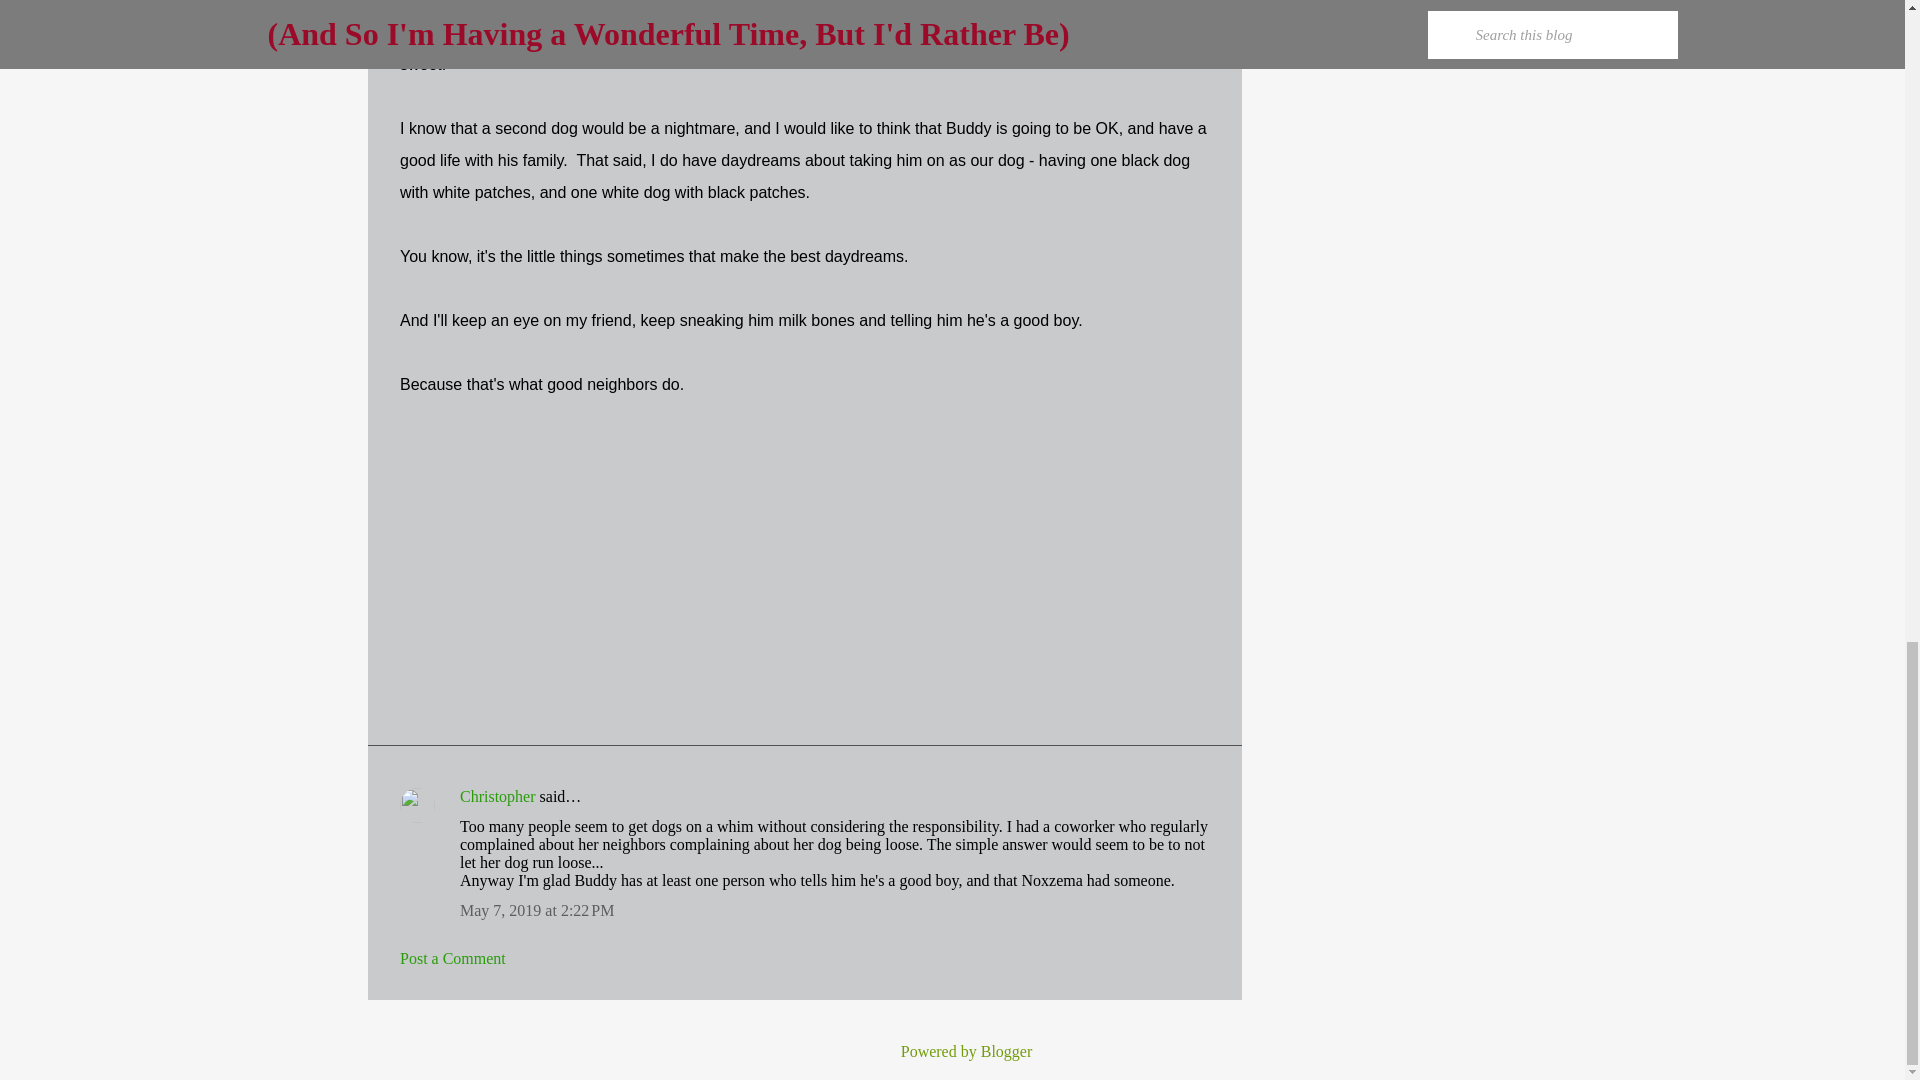  I want to click on comment permalink, so click(537, 910).